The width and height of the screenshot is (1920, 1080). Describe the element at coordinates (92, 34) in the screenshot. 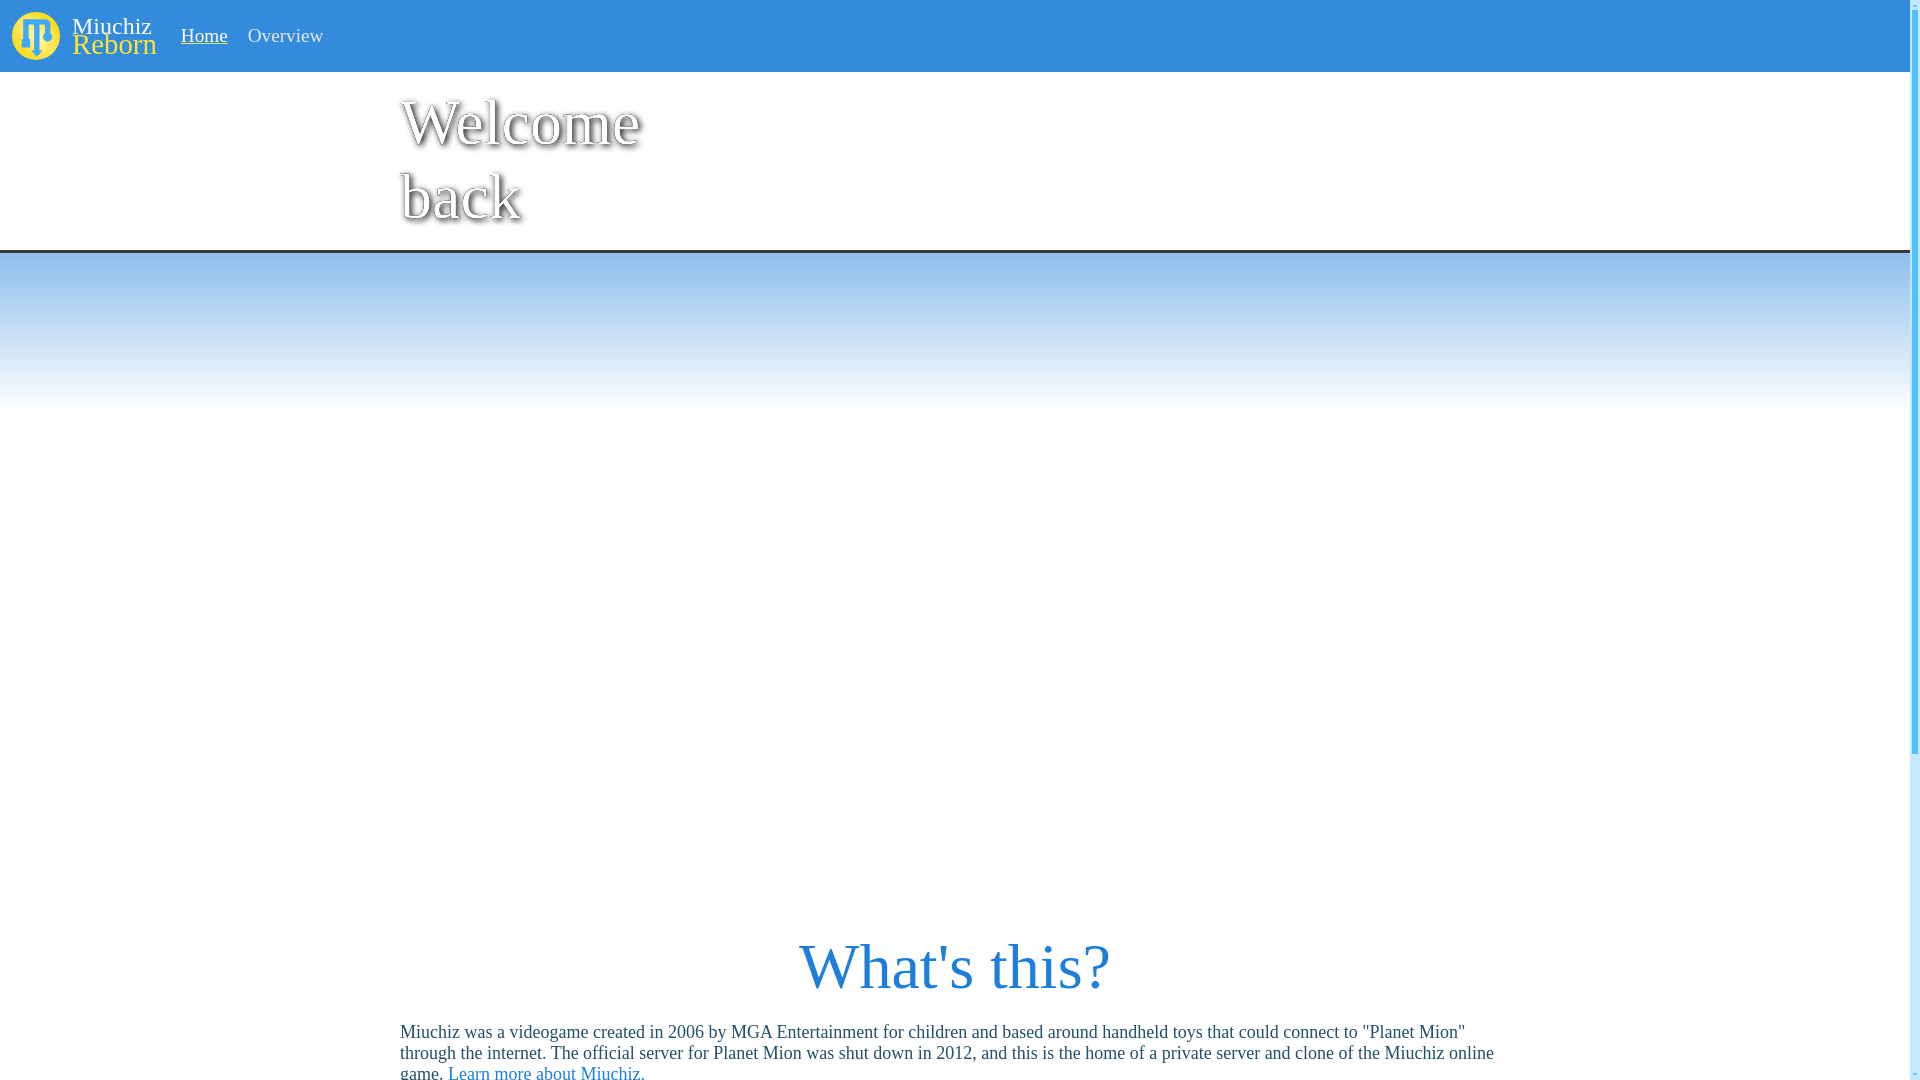

I see `Overview` at that location.